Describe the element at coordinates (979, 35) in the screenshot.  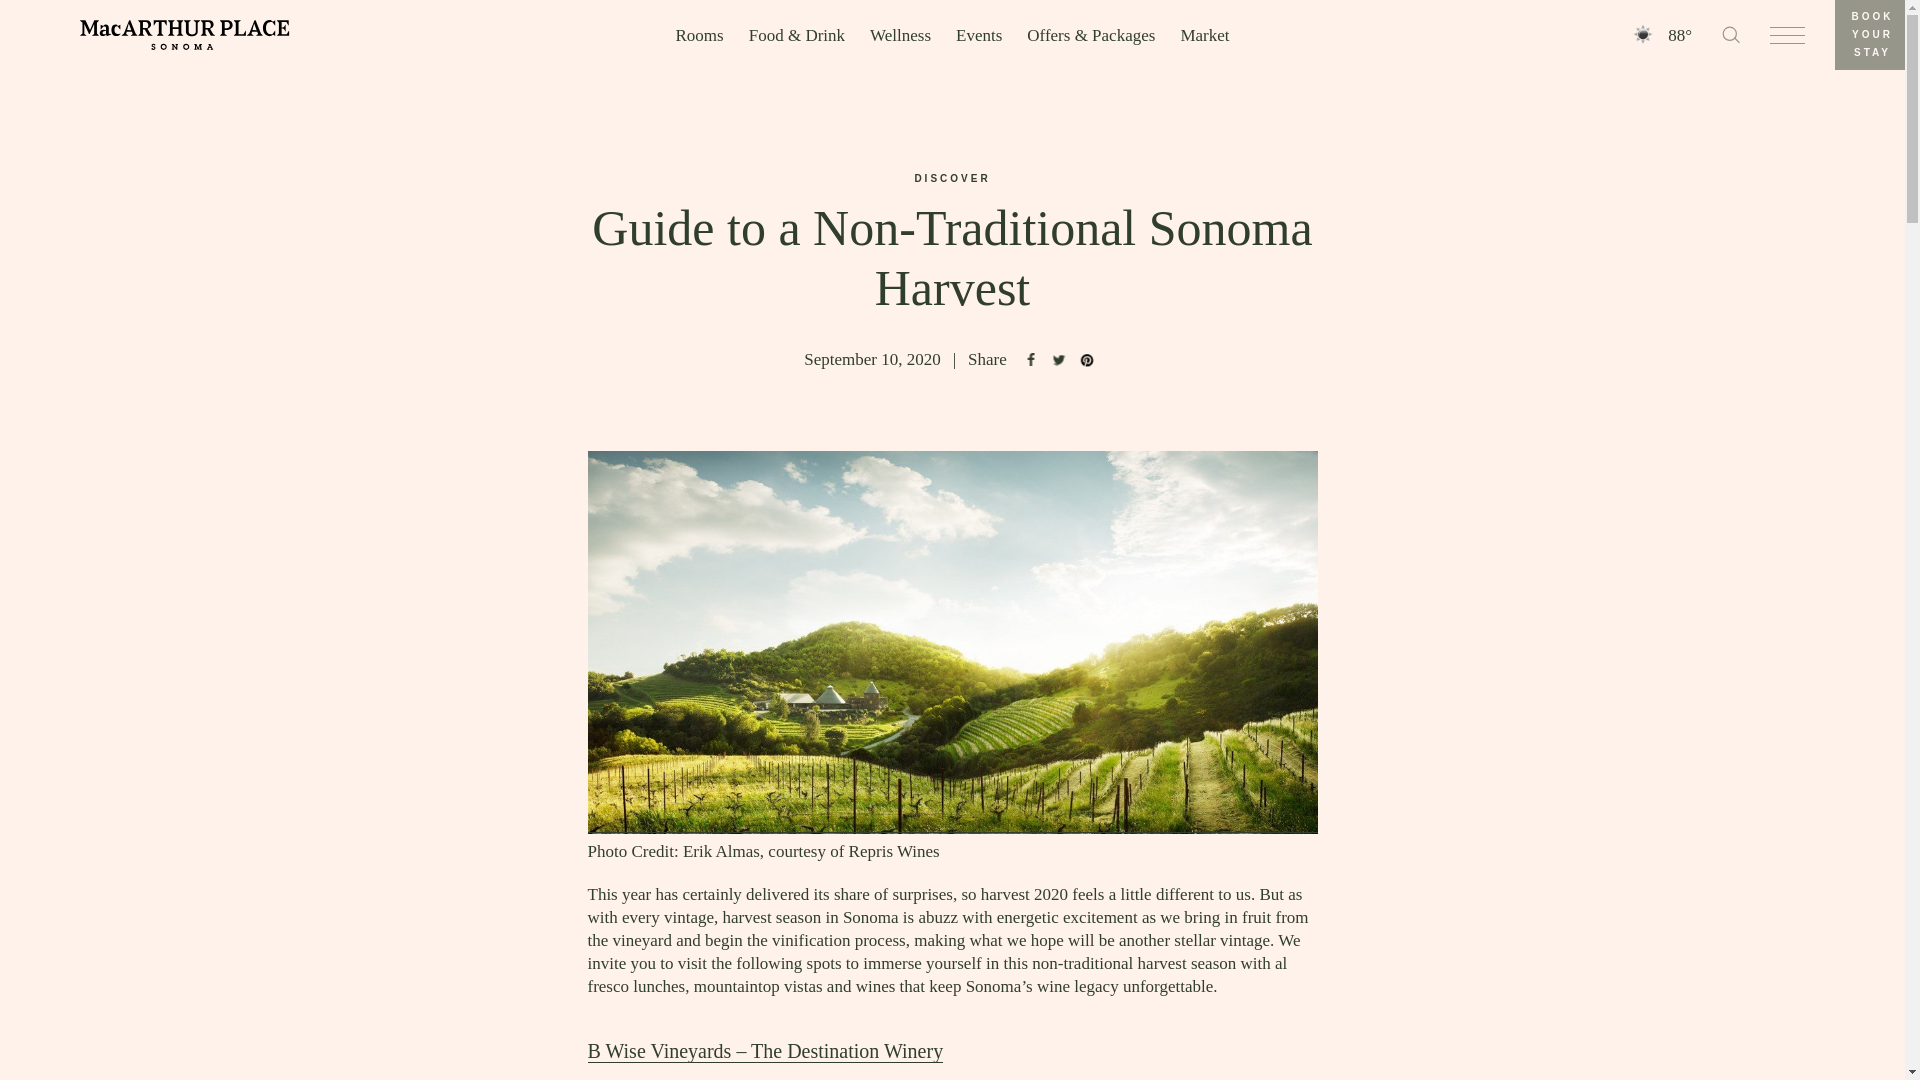
I see `Events` at that location.